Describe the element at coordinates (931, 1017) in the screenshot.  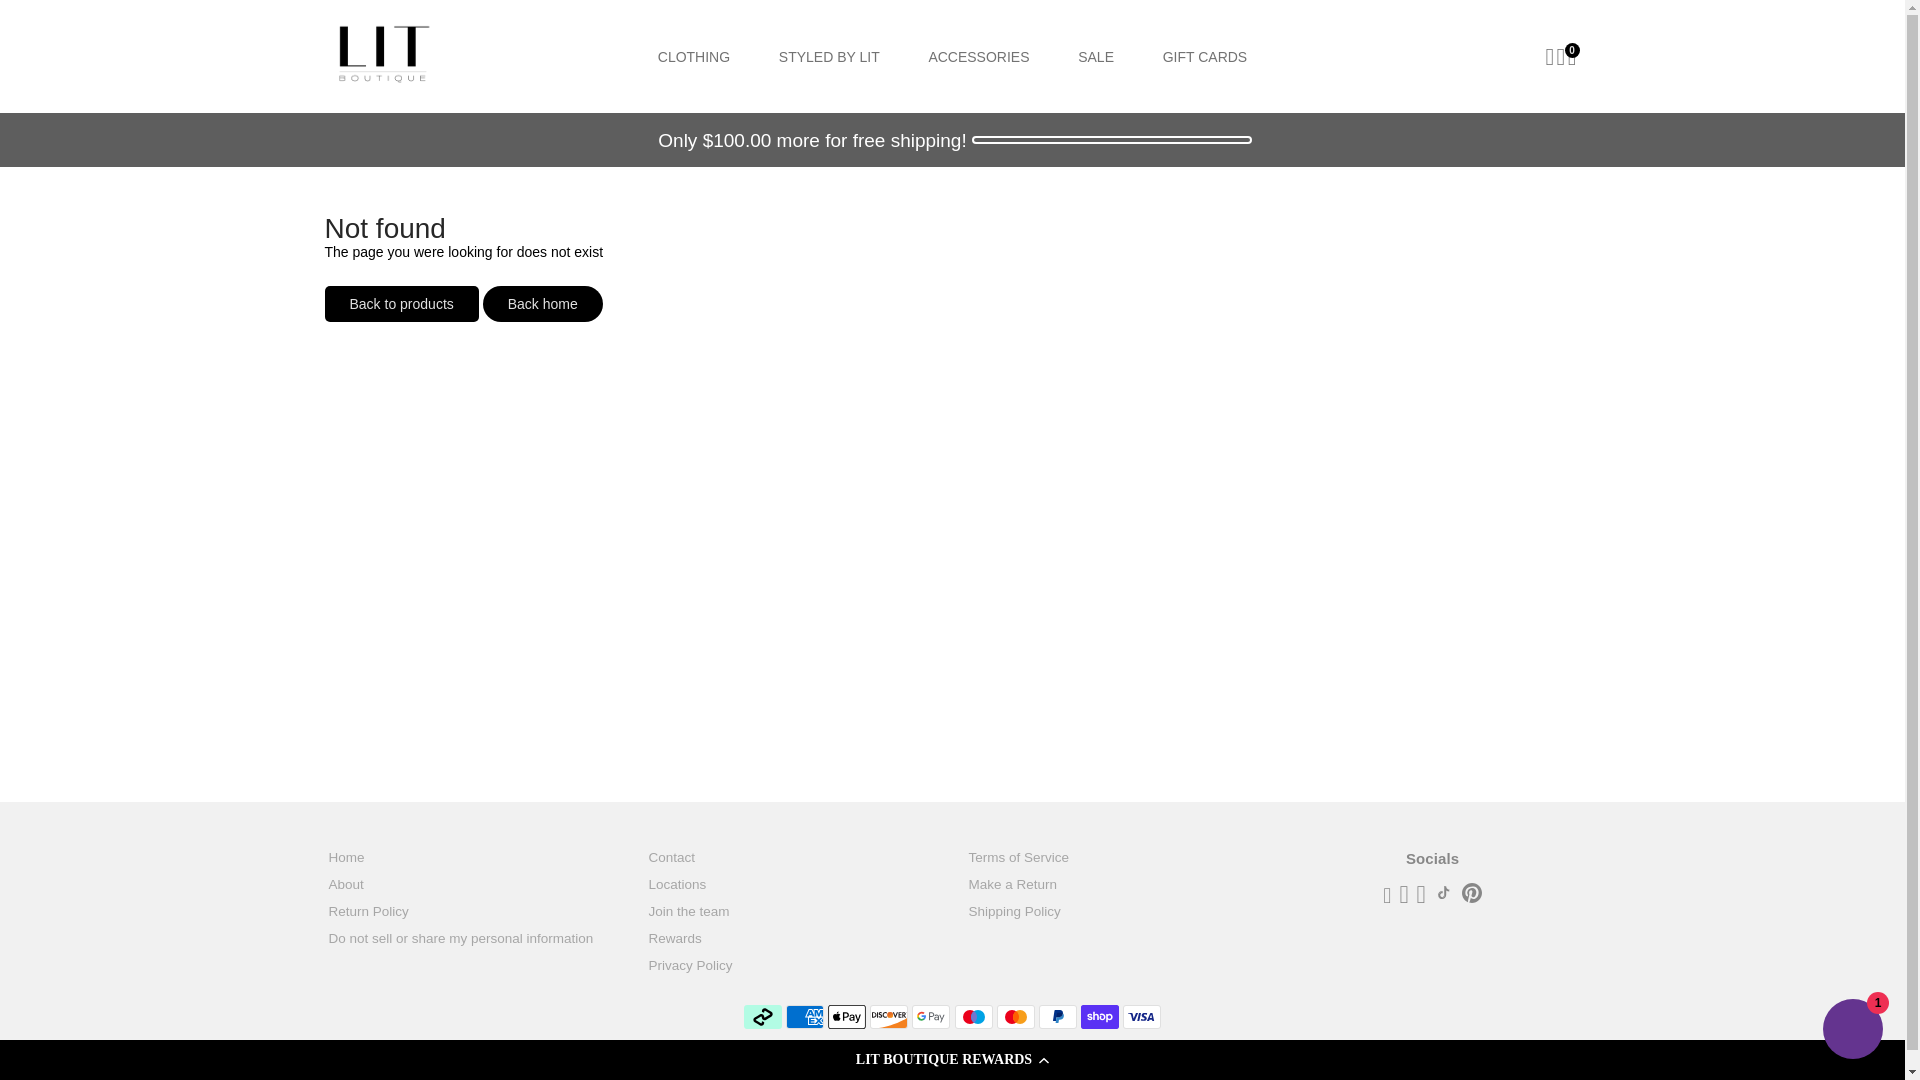
I see `Google Pay` at that location.